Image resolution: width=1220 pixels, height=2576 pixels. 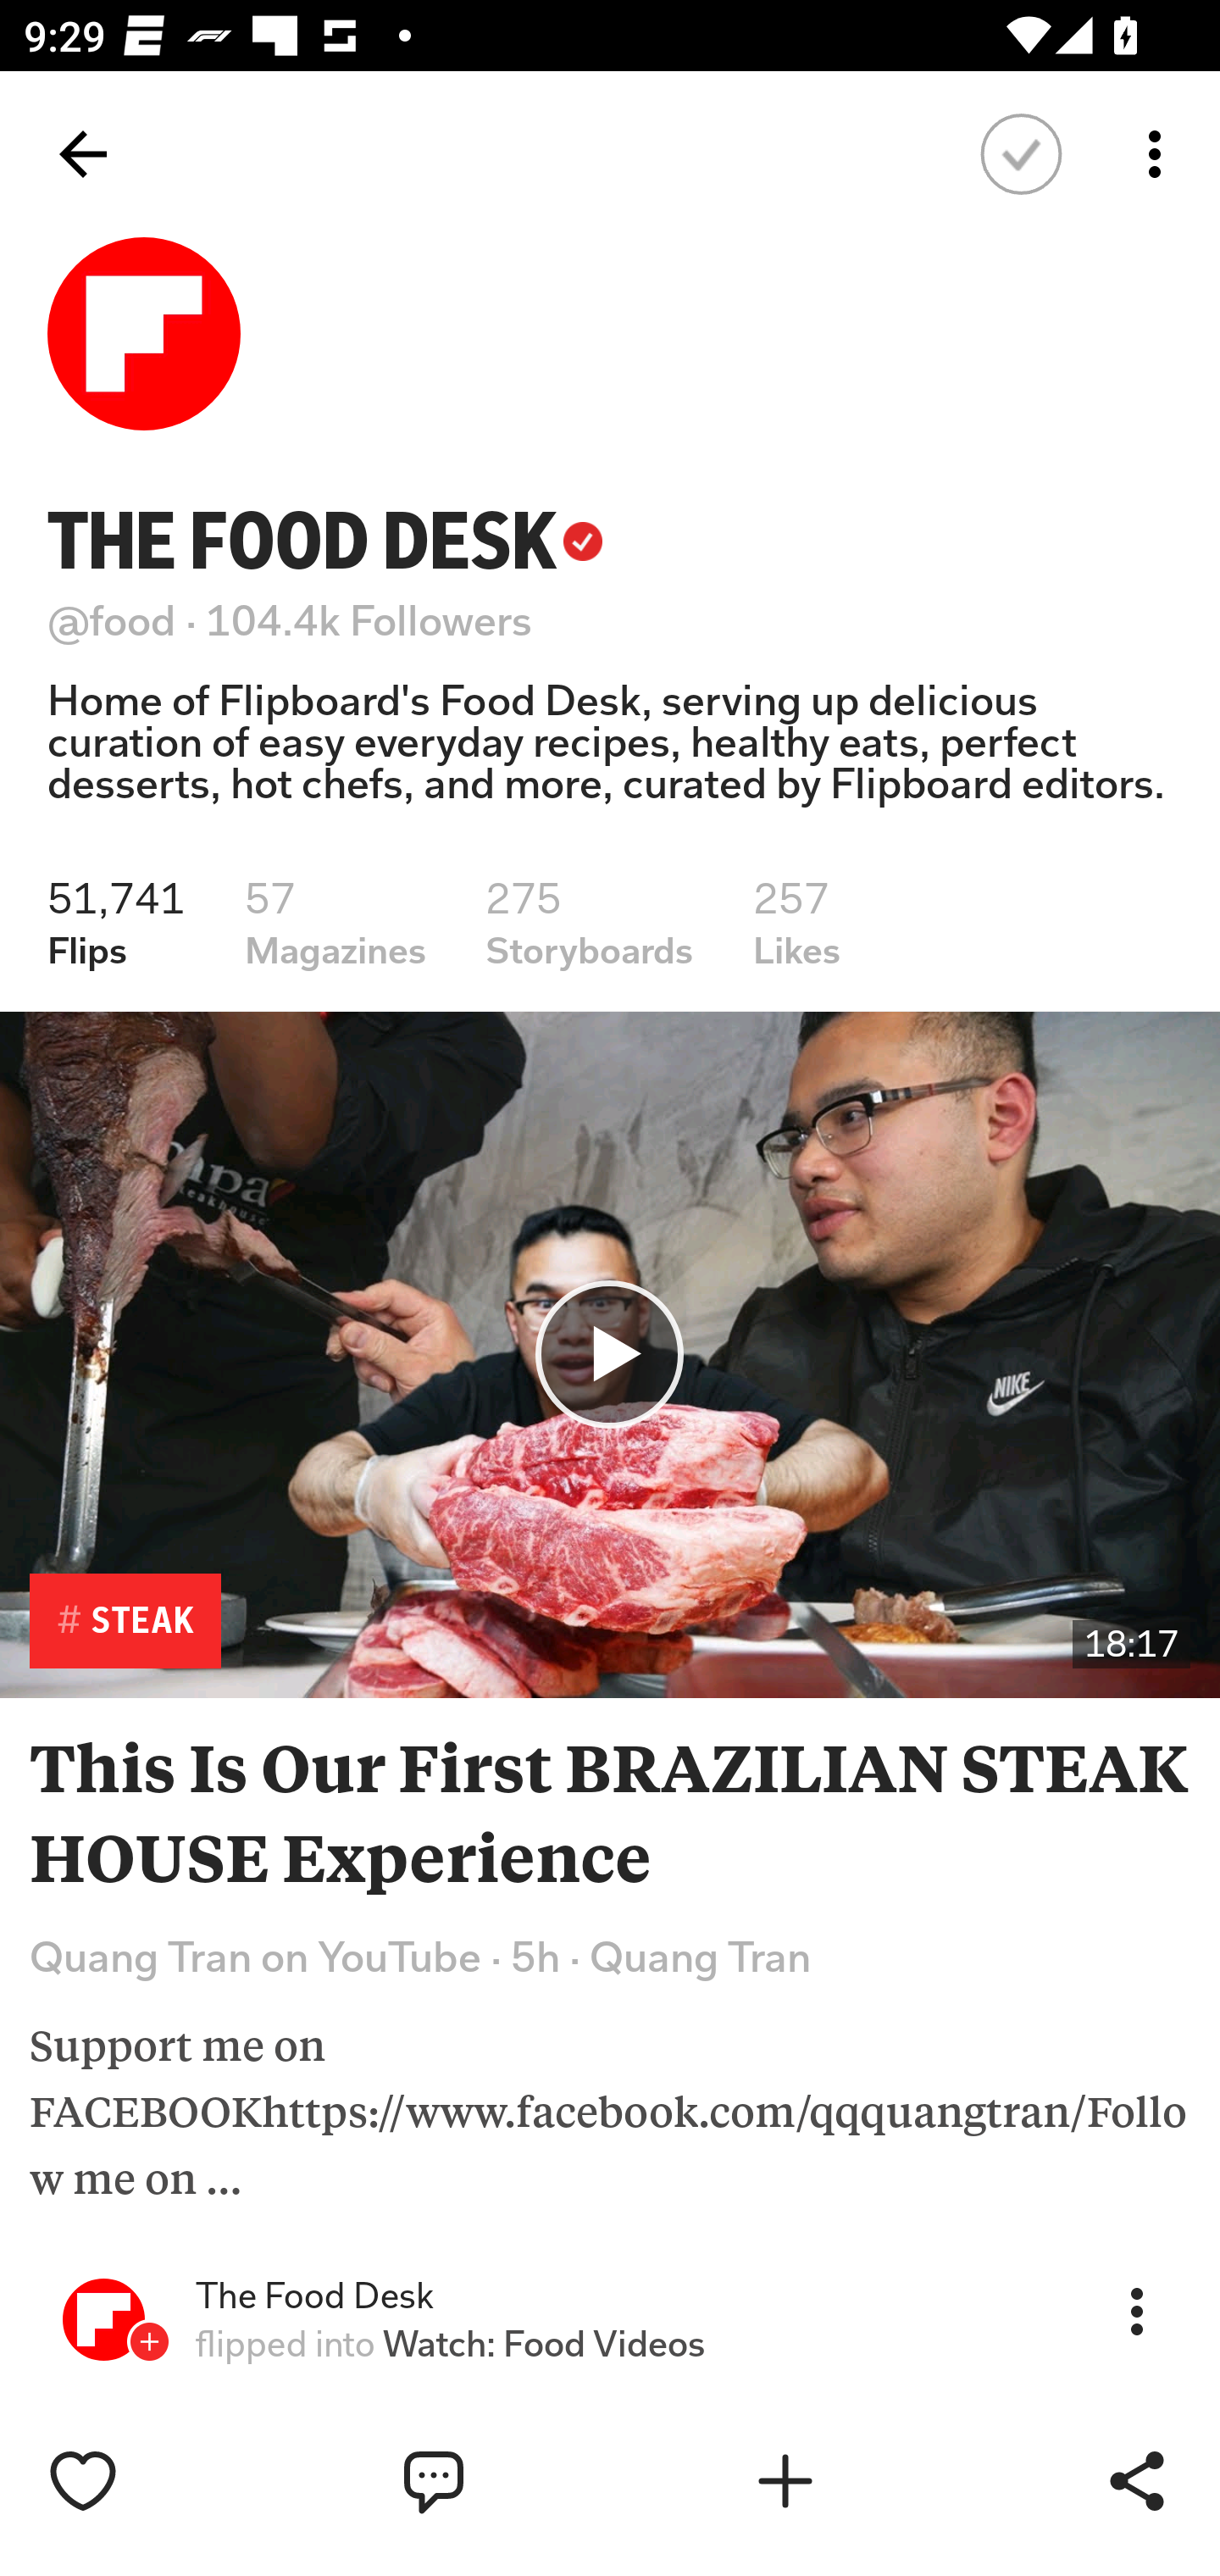 I want to click on 57 Magazines, so click(x=335, y=924).